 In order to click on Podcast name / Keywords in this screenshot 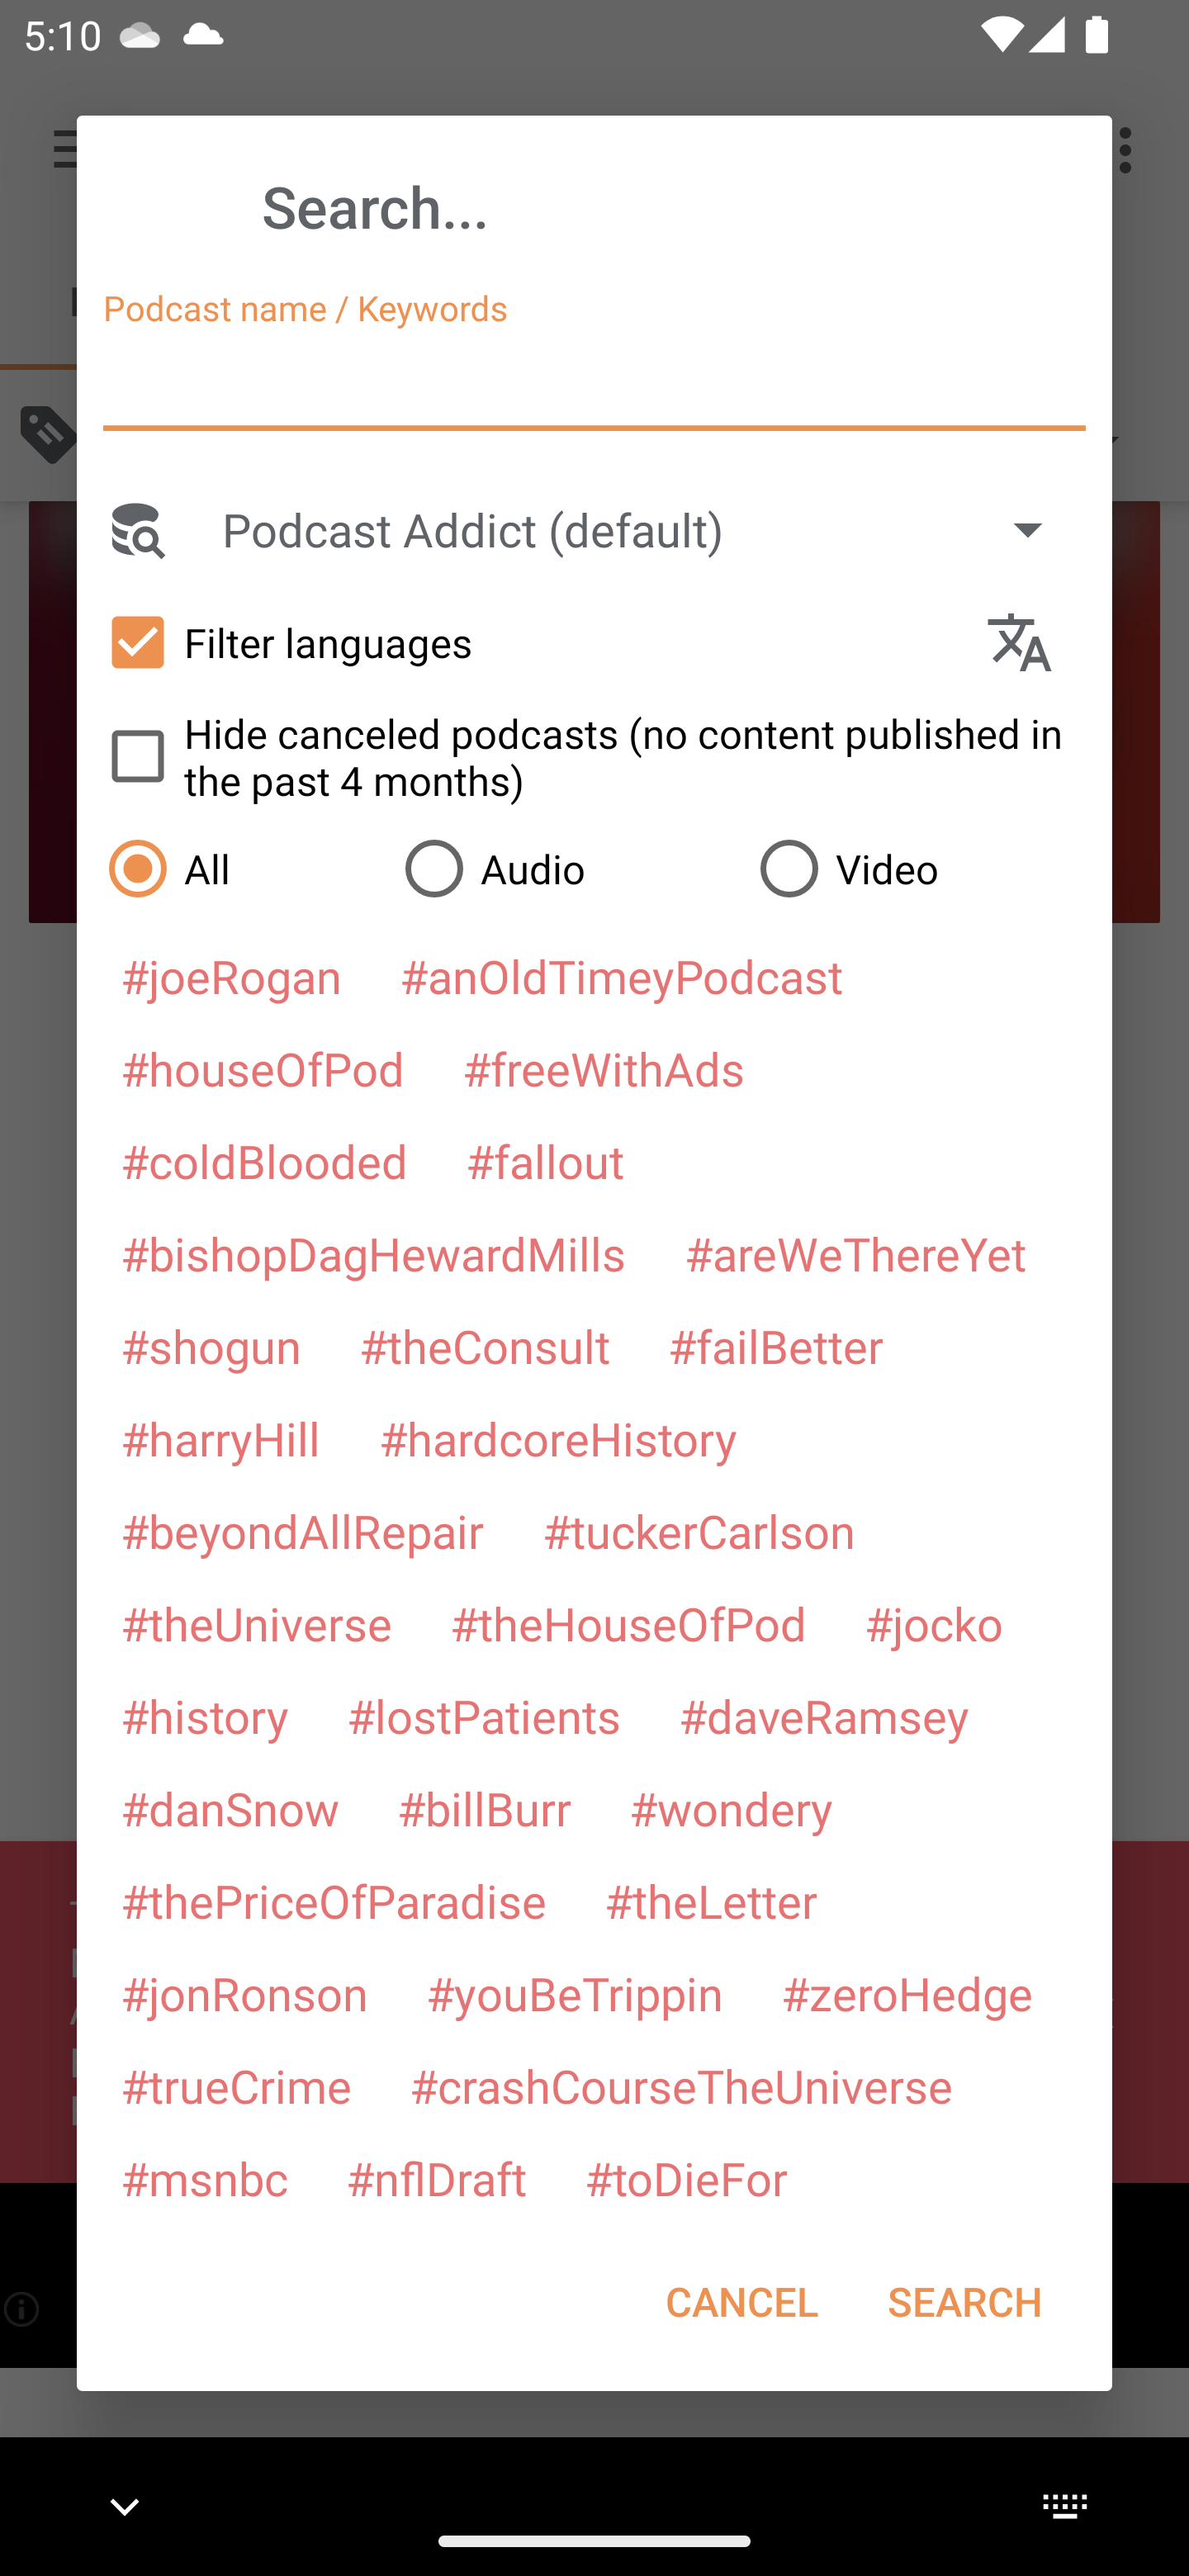, I will do `click(594, 385)`.